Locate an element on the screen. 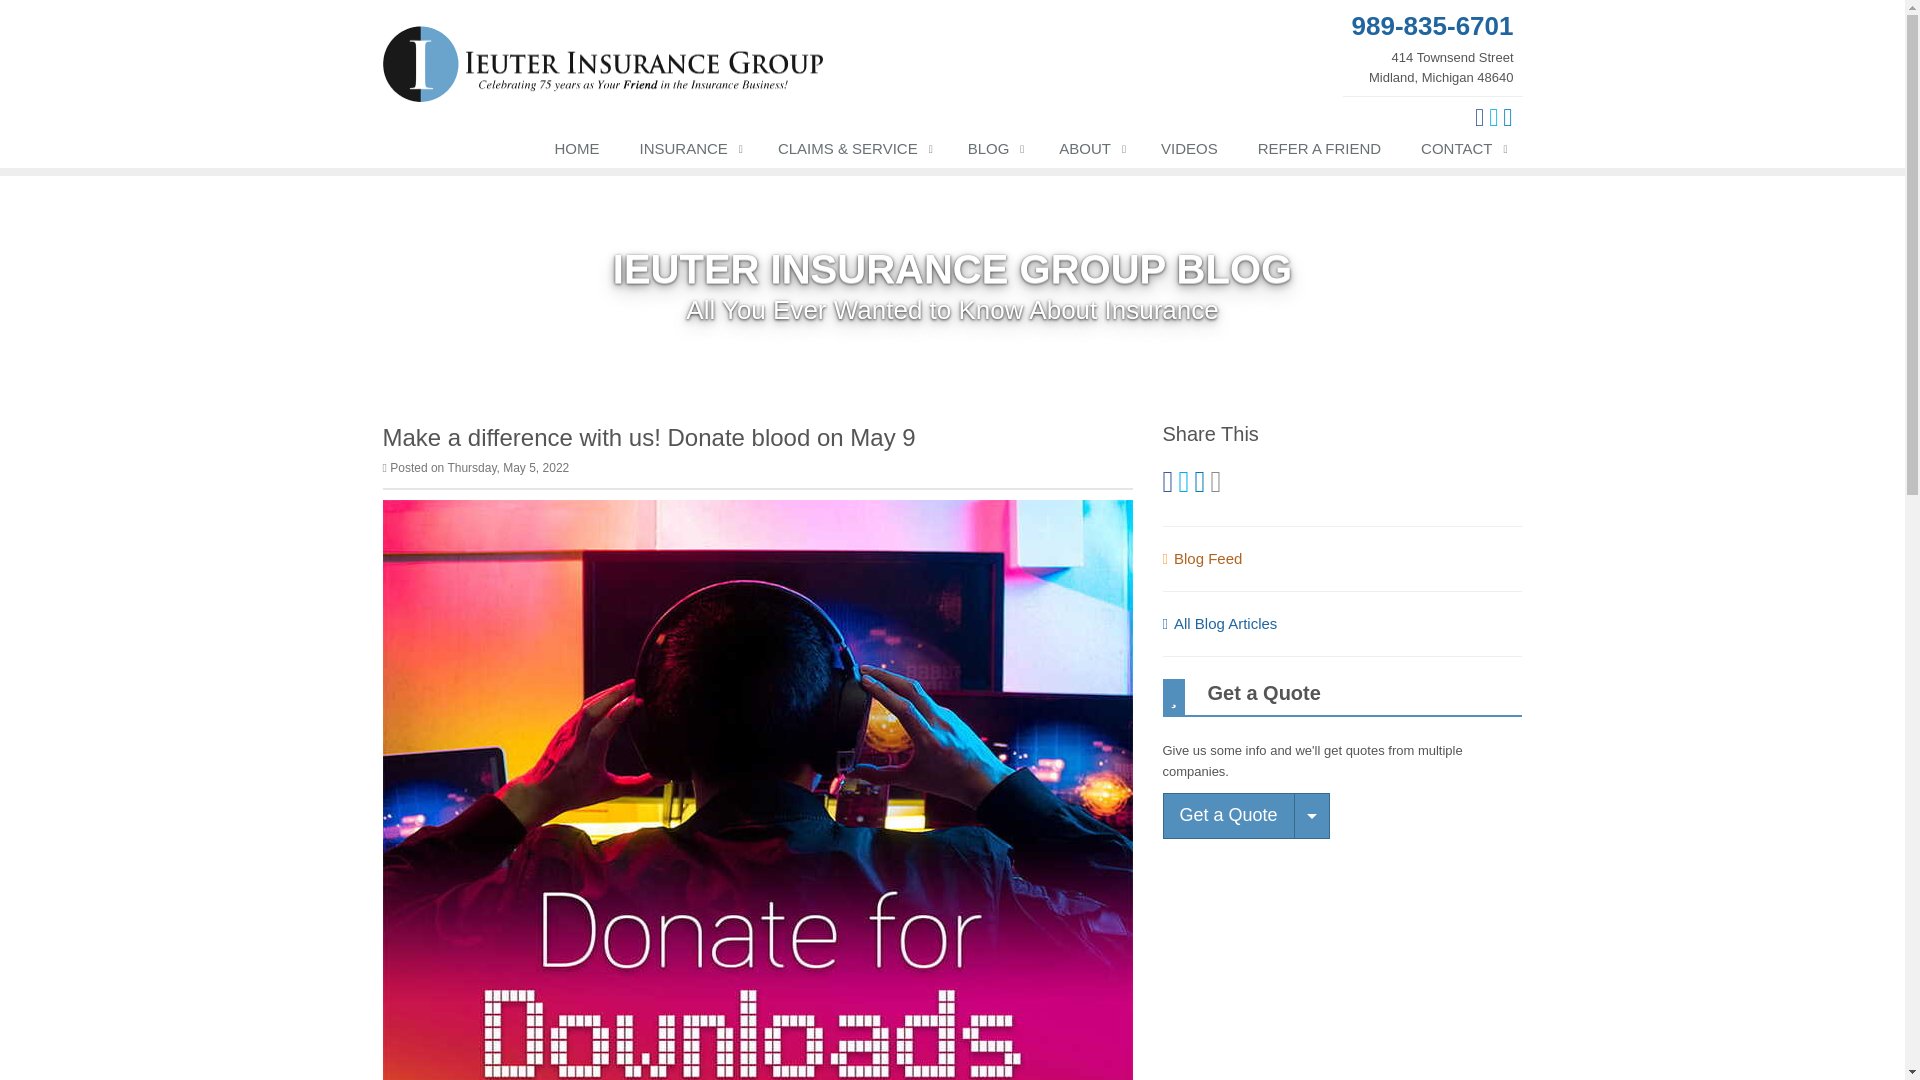 Image resolution: width=1920 pixels, height=1080 pixels. ABOUT is located at coordinates (1089, 152).